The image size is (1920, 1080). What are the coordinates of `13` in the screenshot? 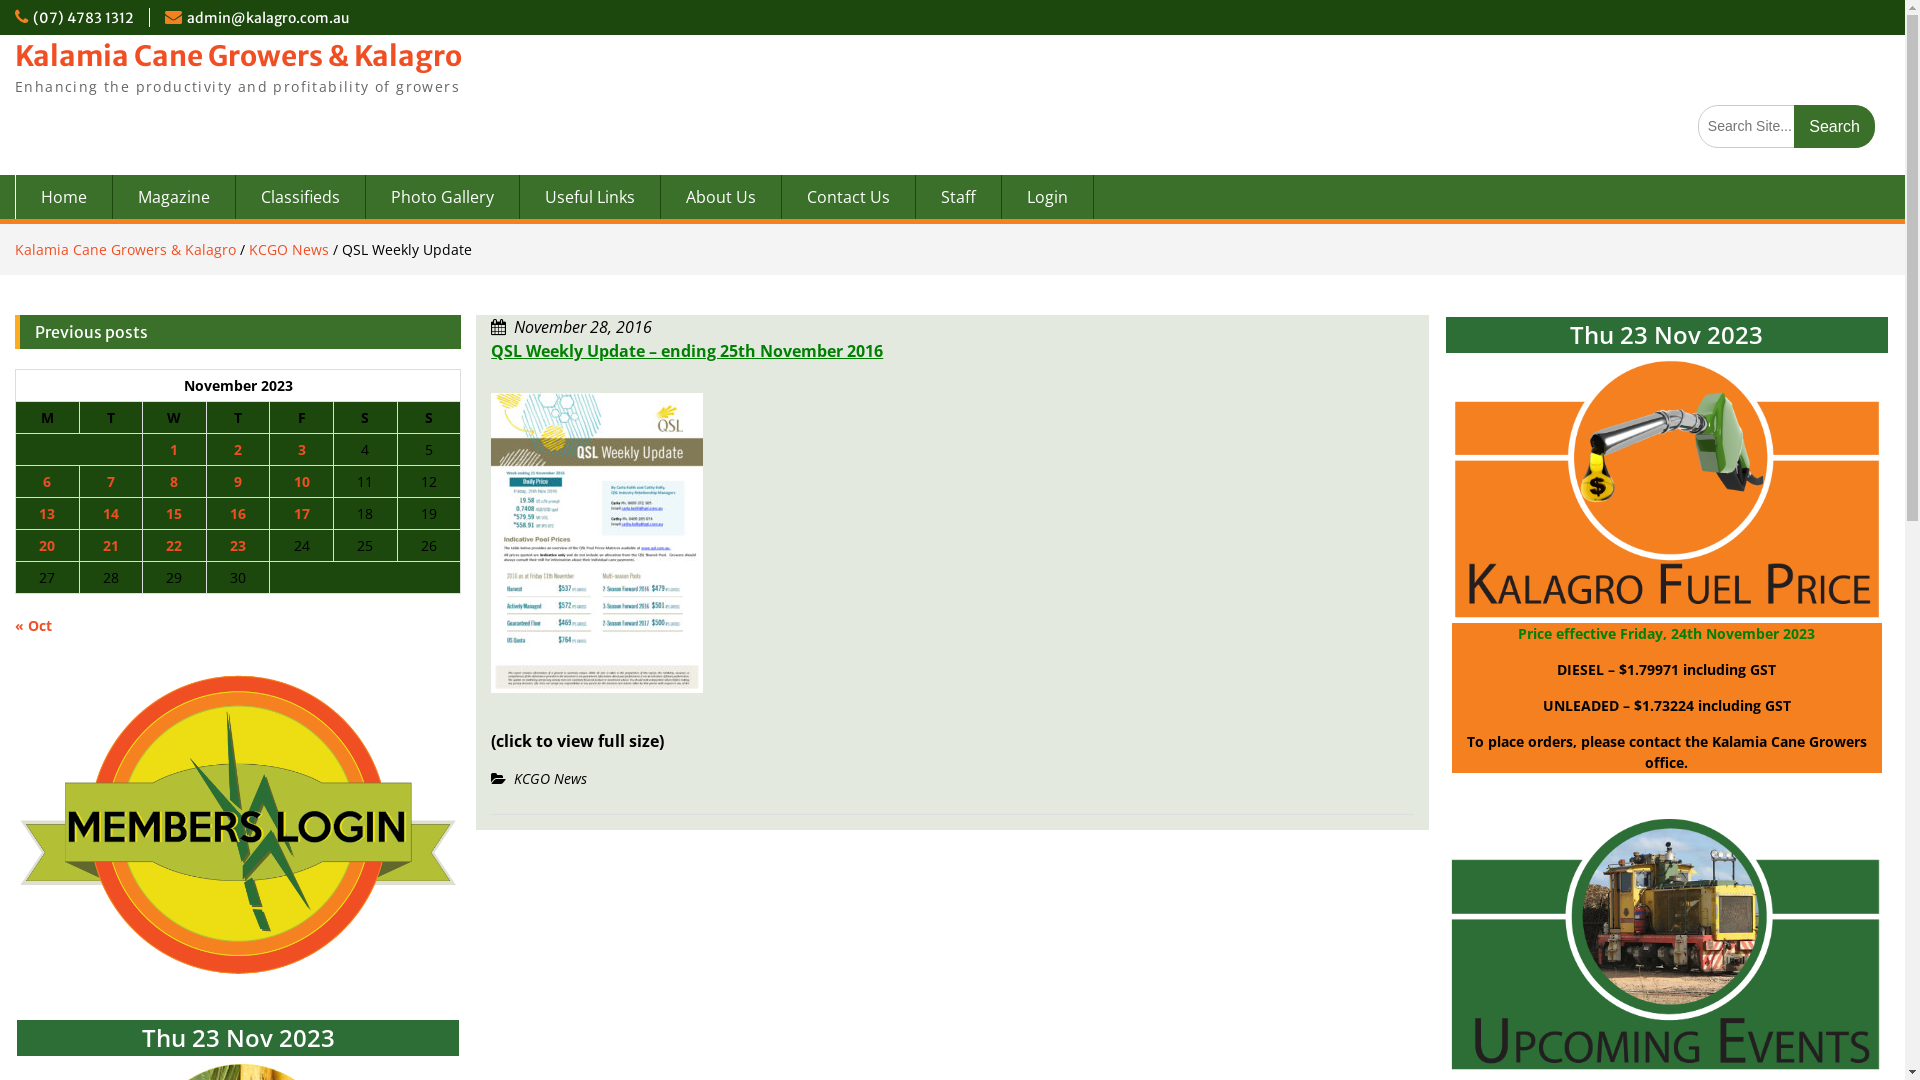 It's located at (47, 514).